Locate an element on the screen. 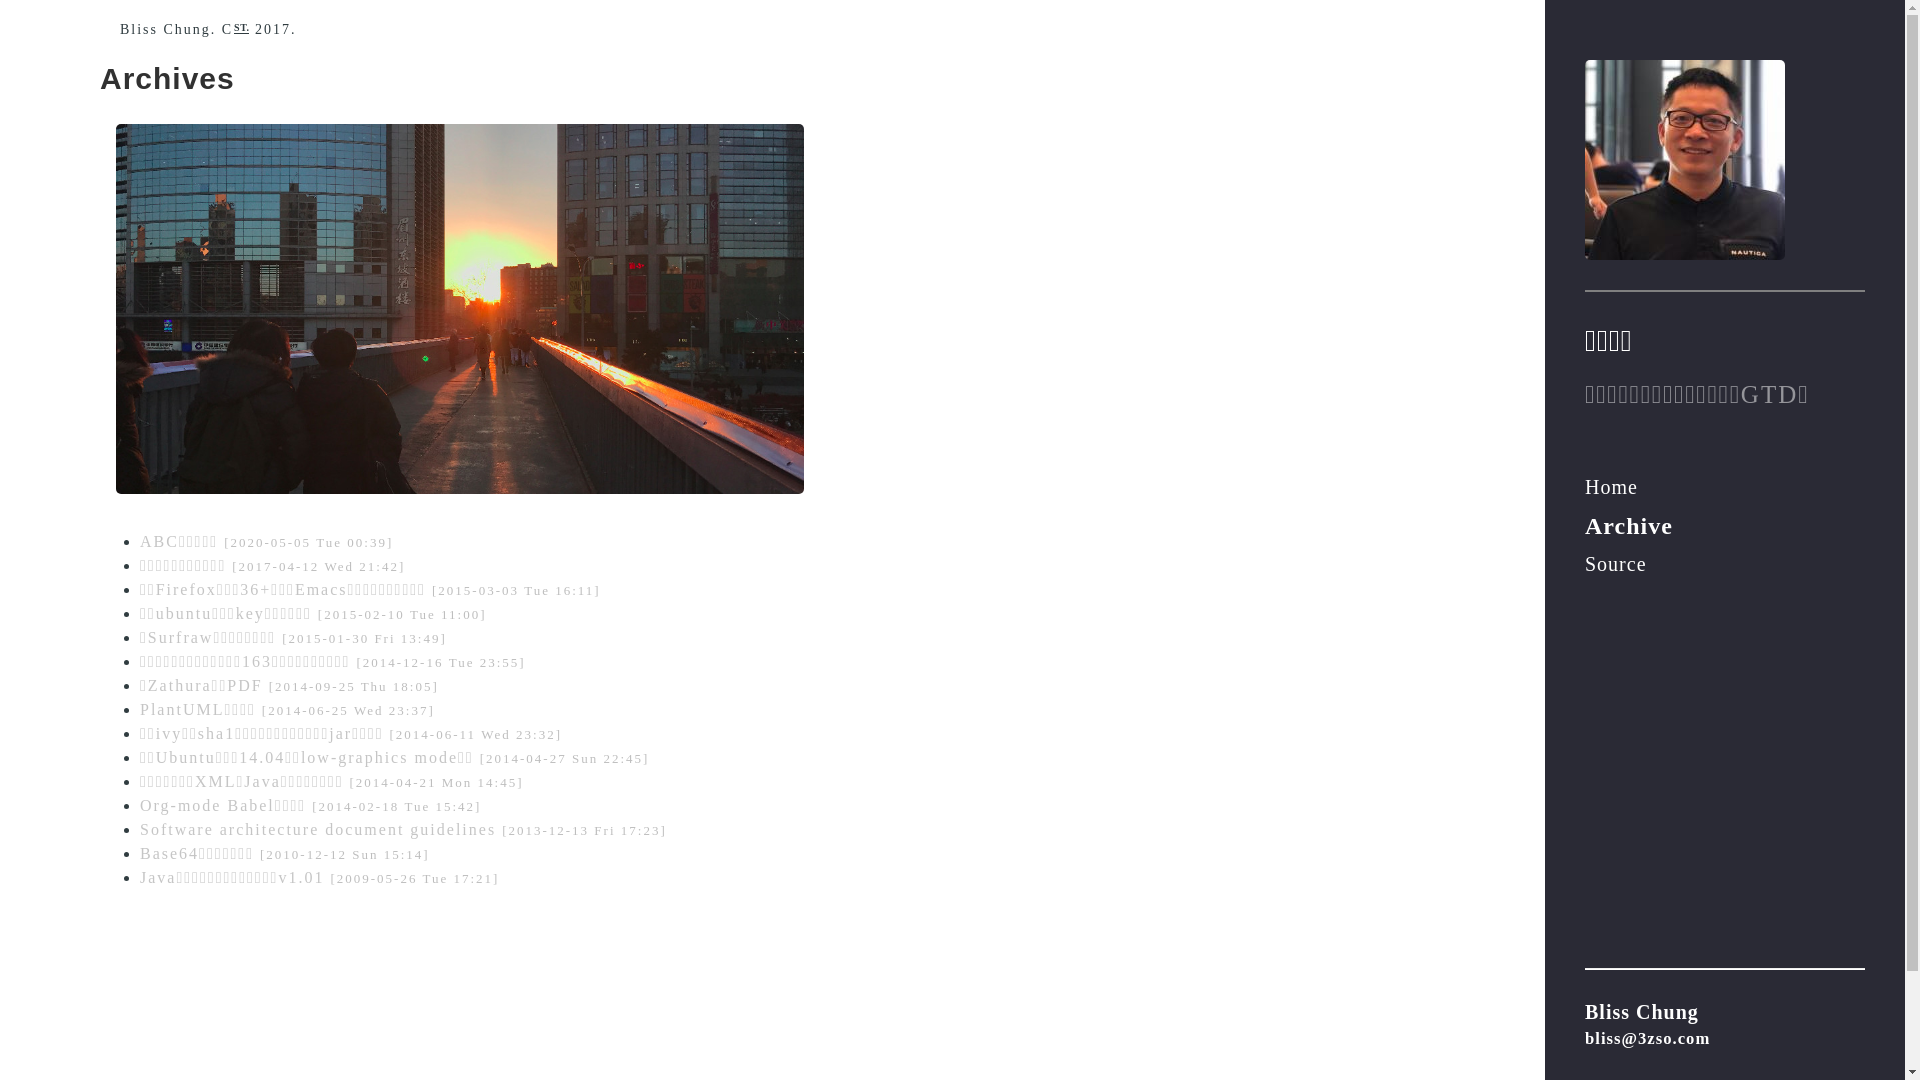 The width and height of the screenshot is (1920, 1080). Software architecture document guidelines is located at coordinates (318, 830).